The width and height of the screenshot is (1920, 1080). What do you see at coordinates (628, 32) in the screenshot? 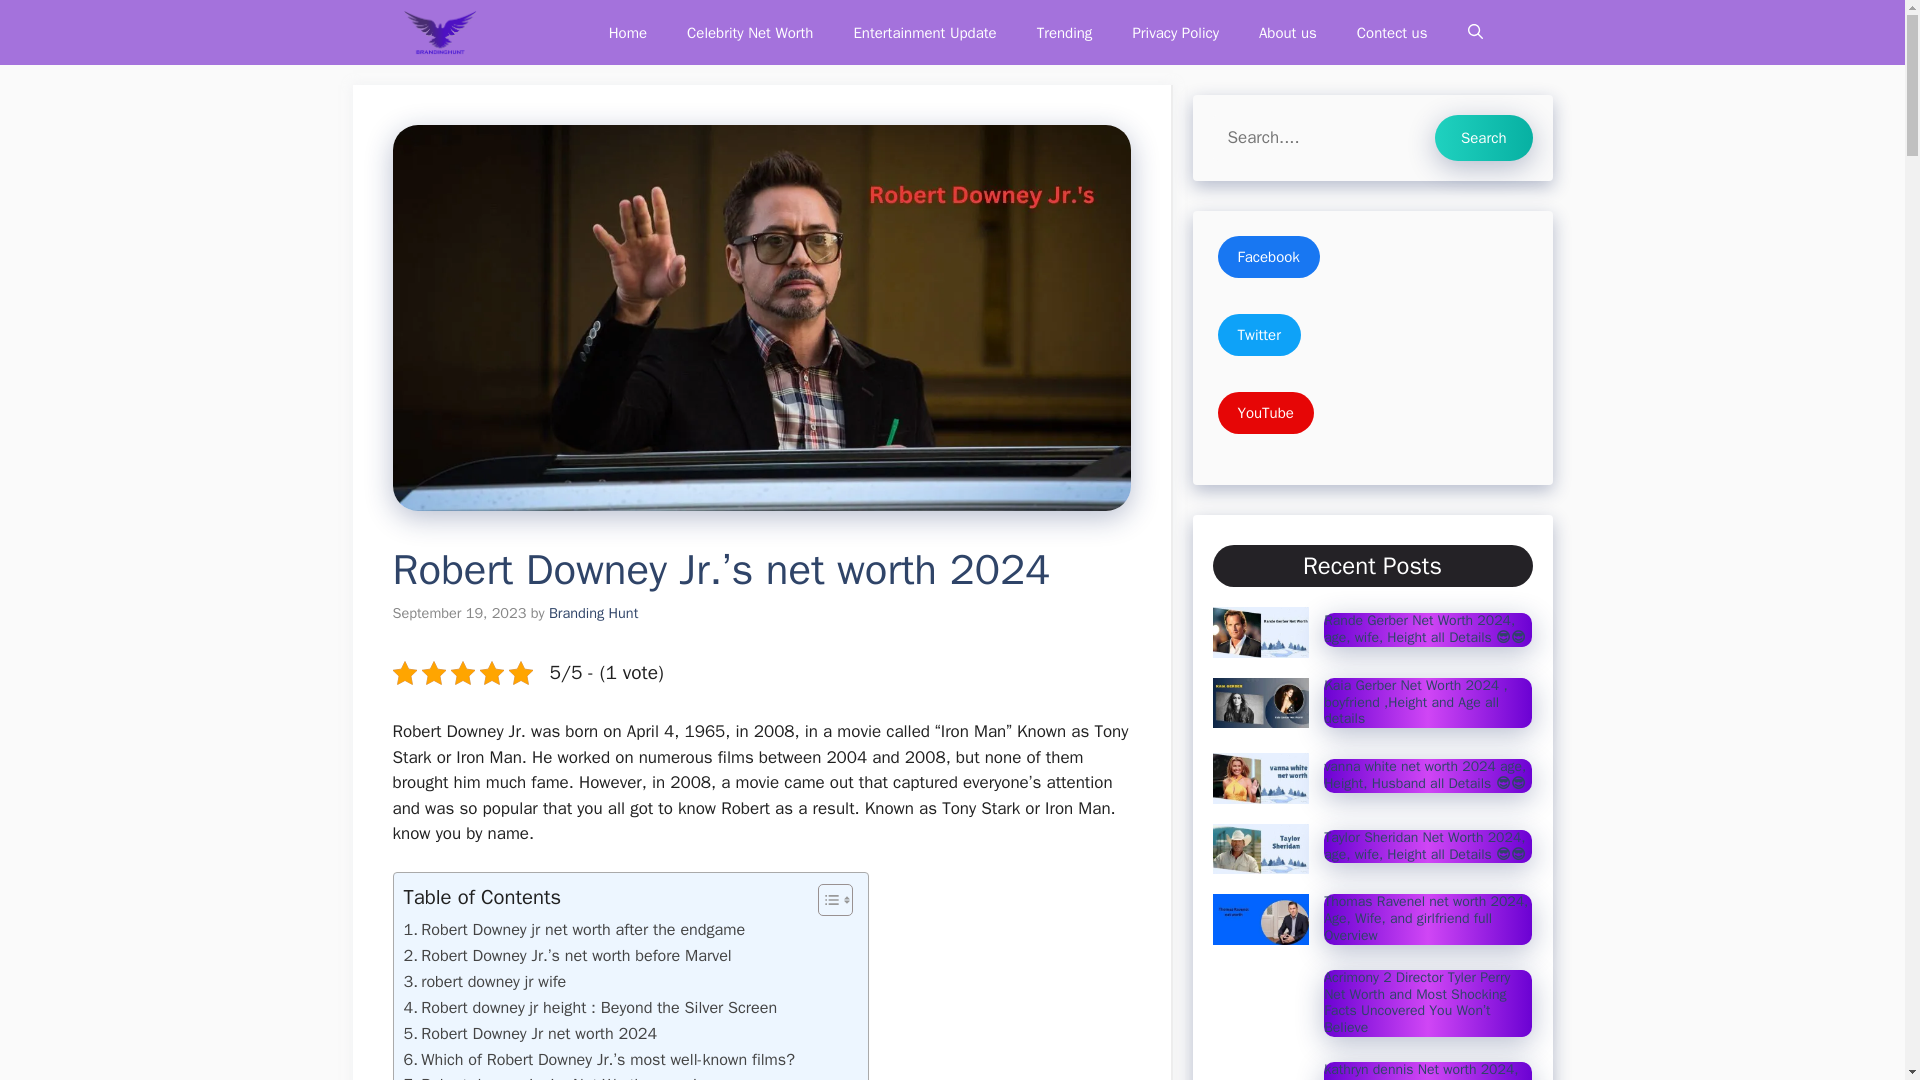
I see `Home` at bounding box center [628, 32].